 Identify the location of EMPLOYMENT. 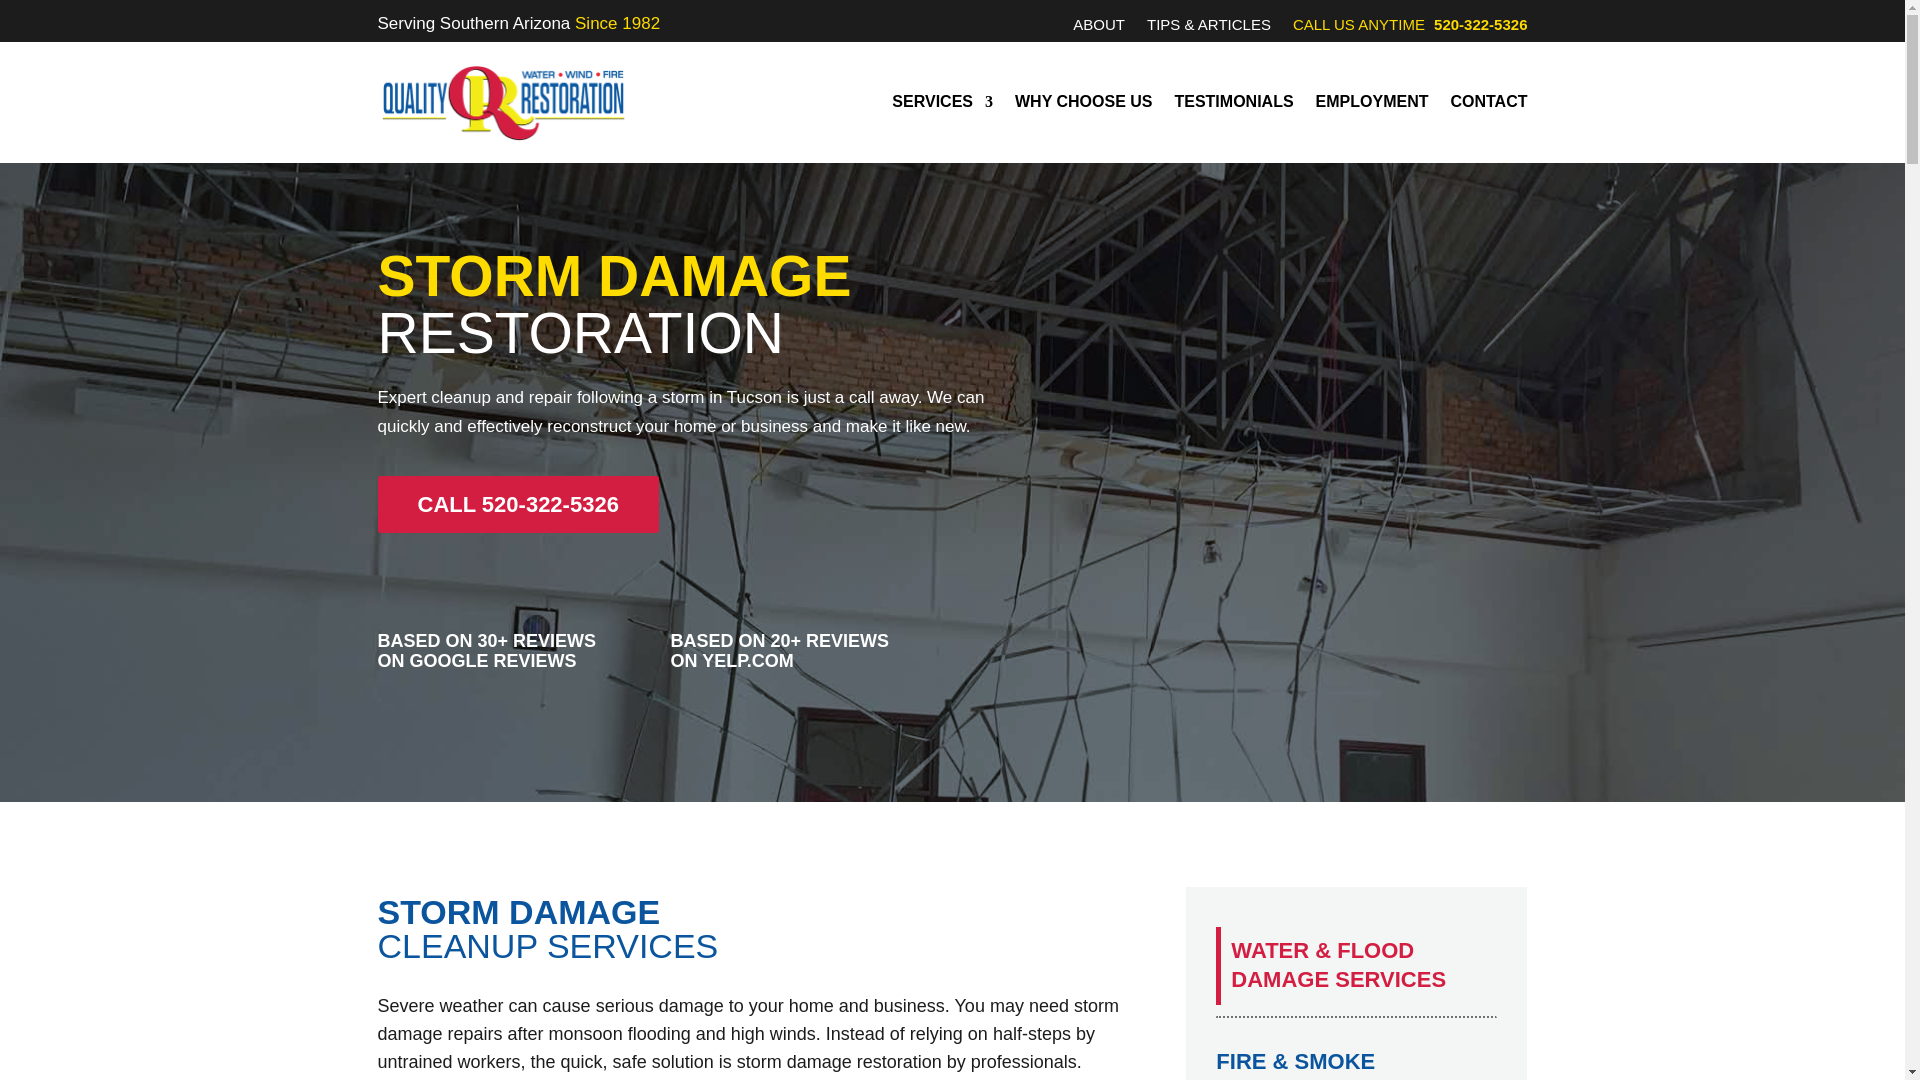
(1372, 102).